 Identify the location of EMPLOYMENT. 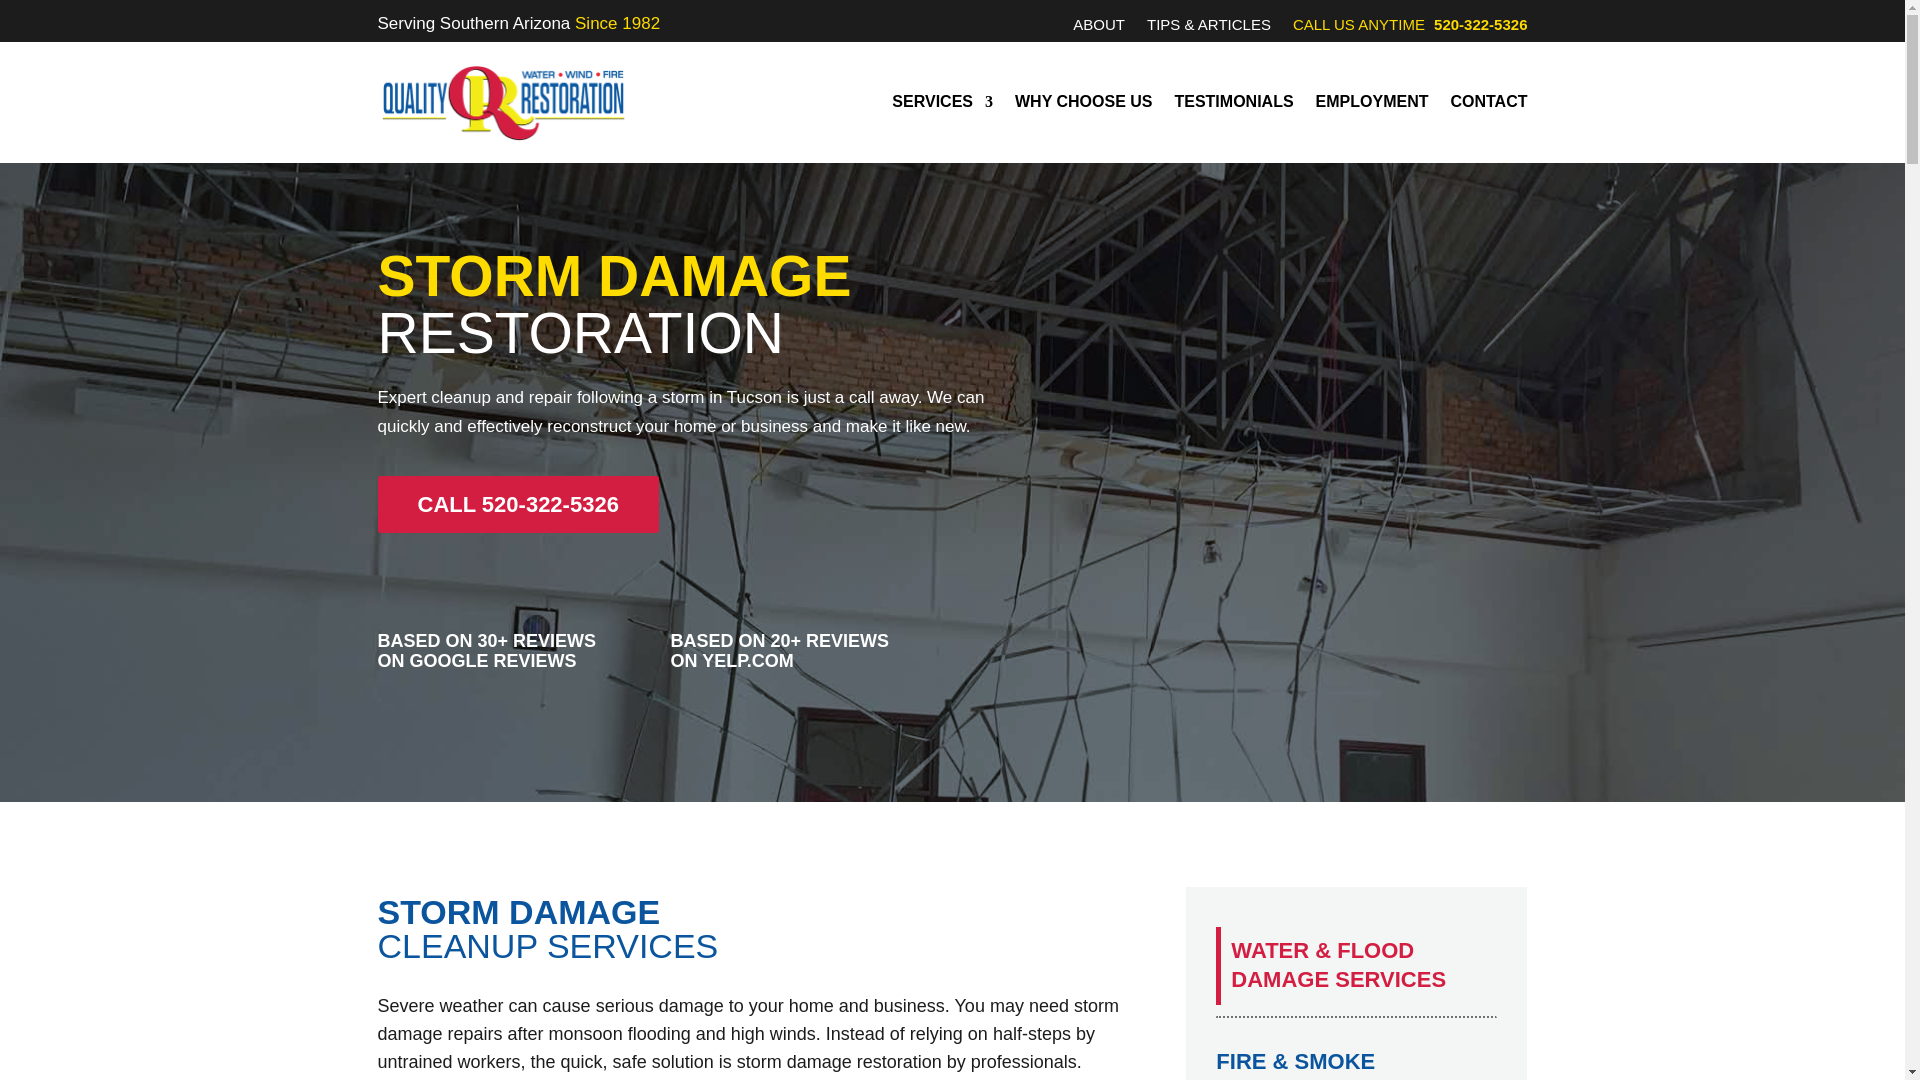
(1372, 102).